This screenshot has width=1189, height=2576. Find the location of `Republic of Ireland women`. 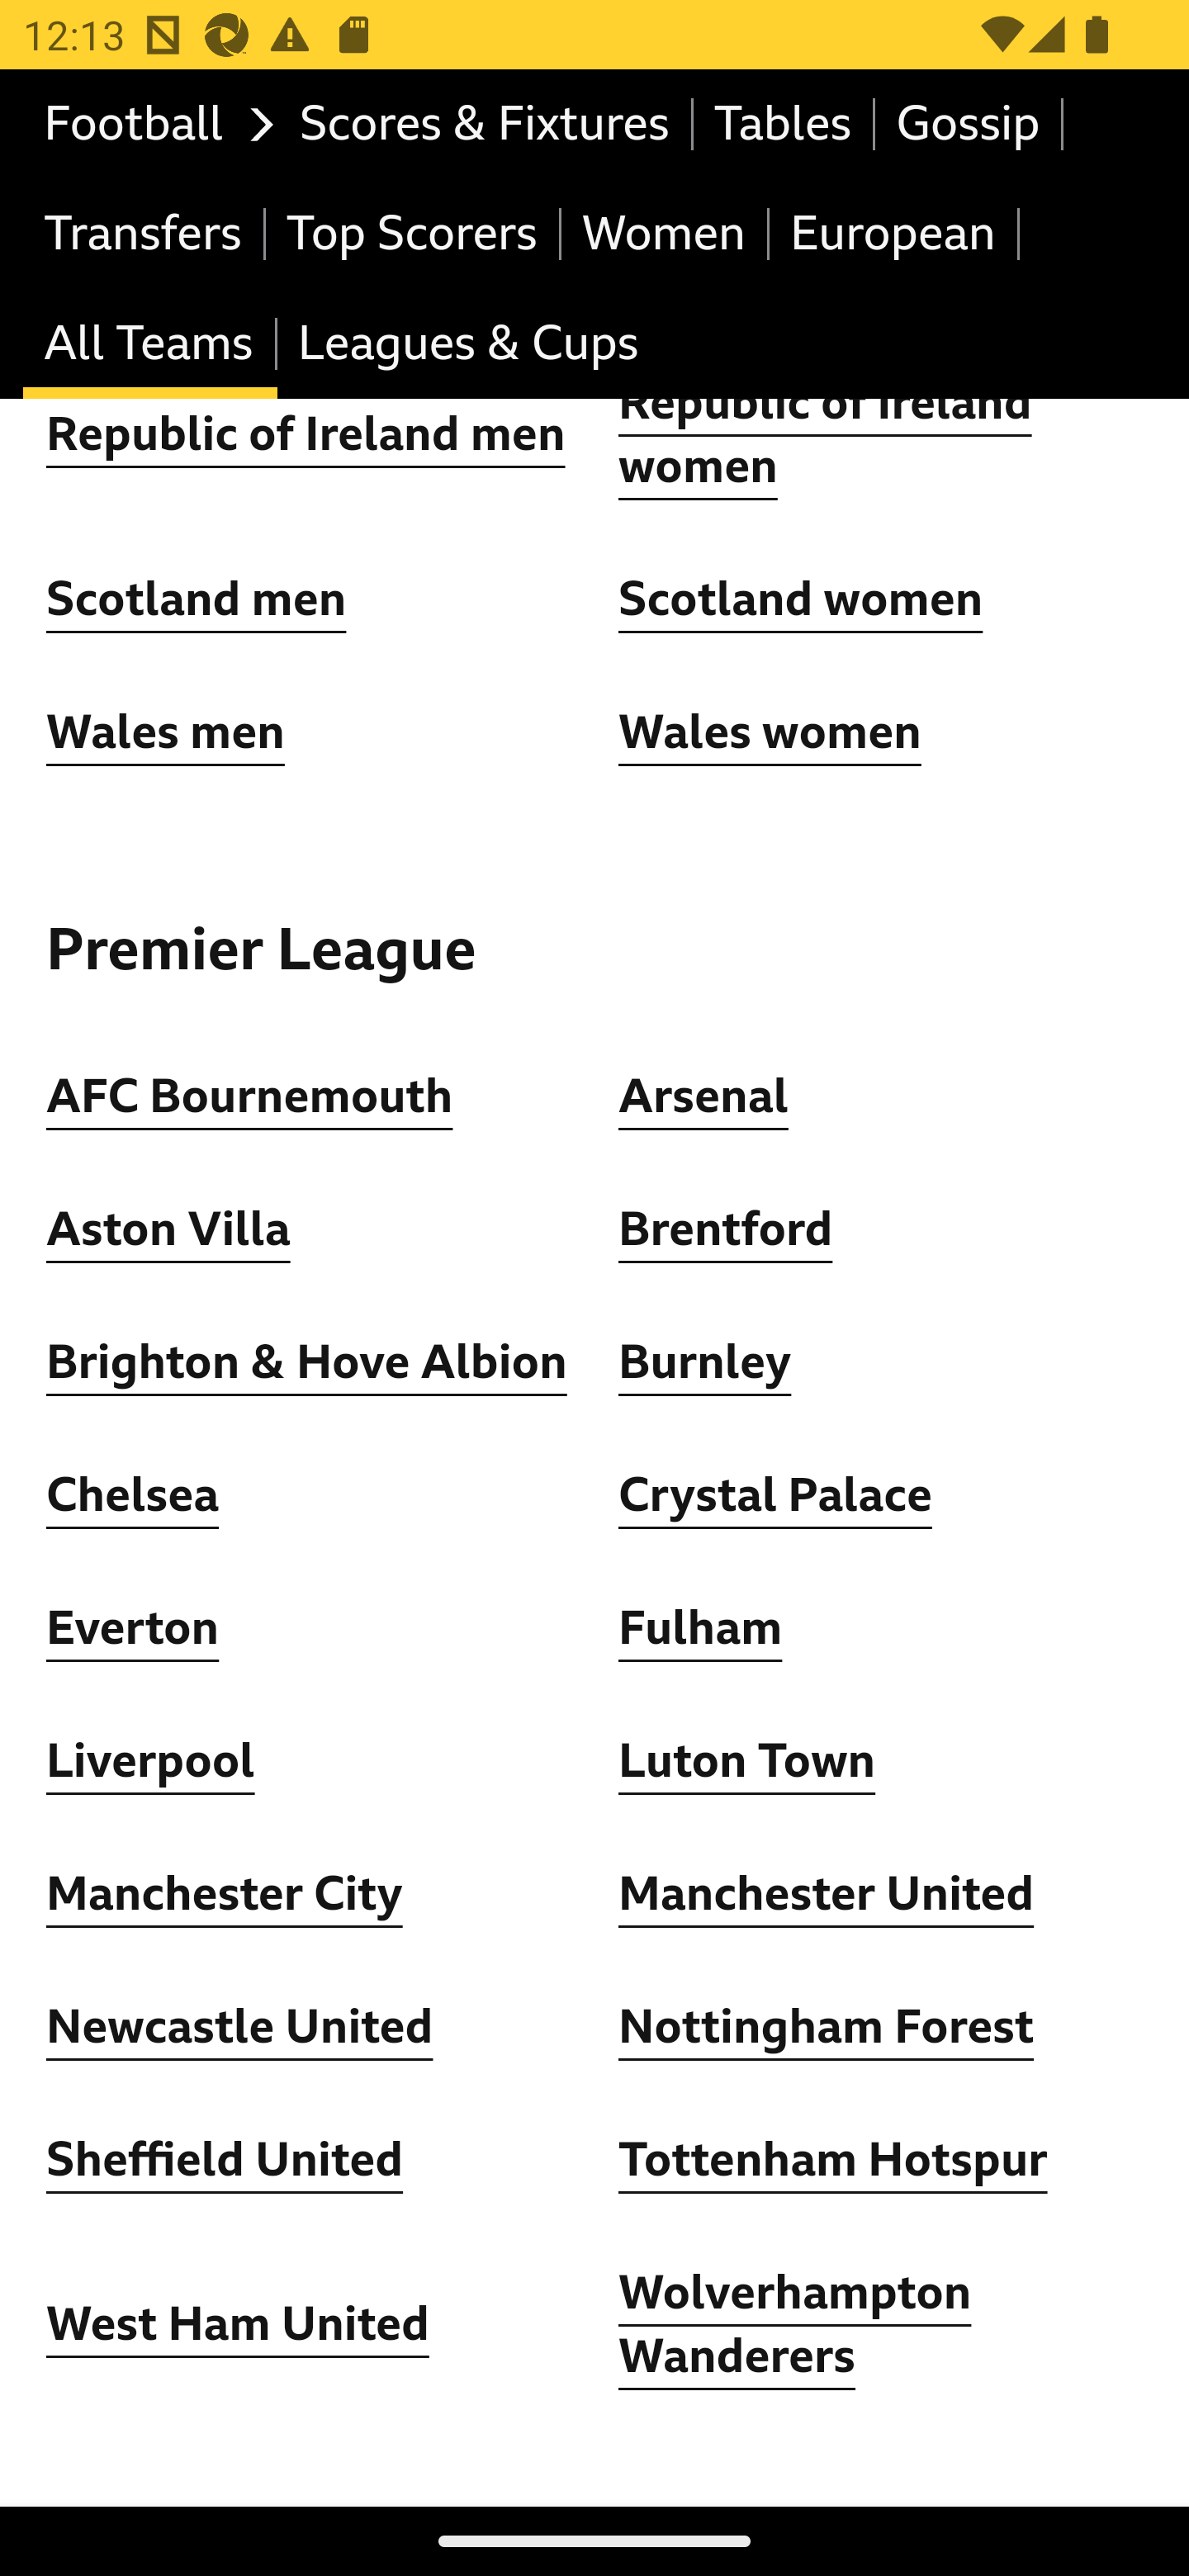

Republic of Ireland women is located at coordinates (826, 436).